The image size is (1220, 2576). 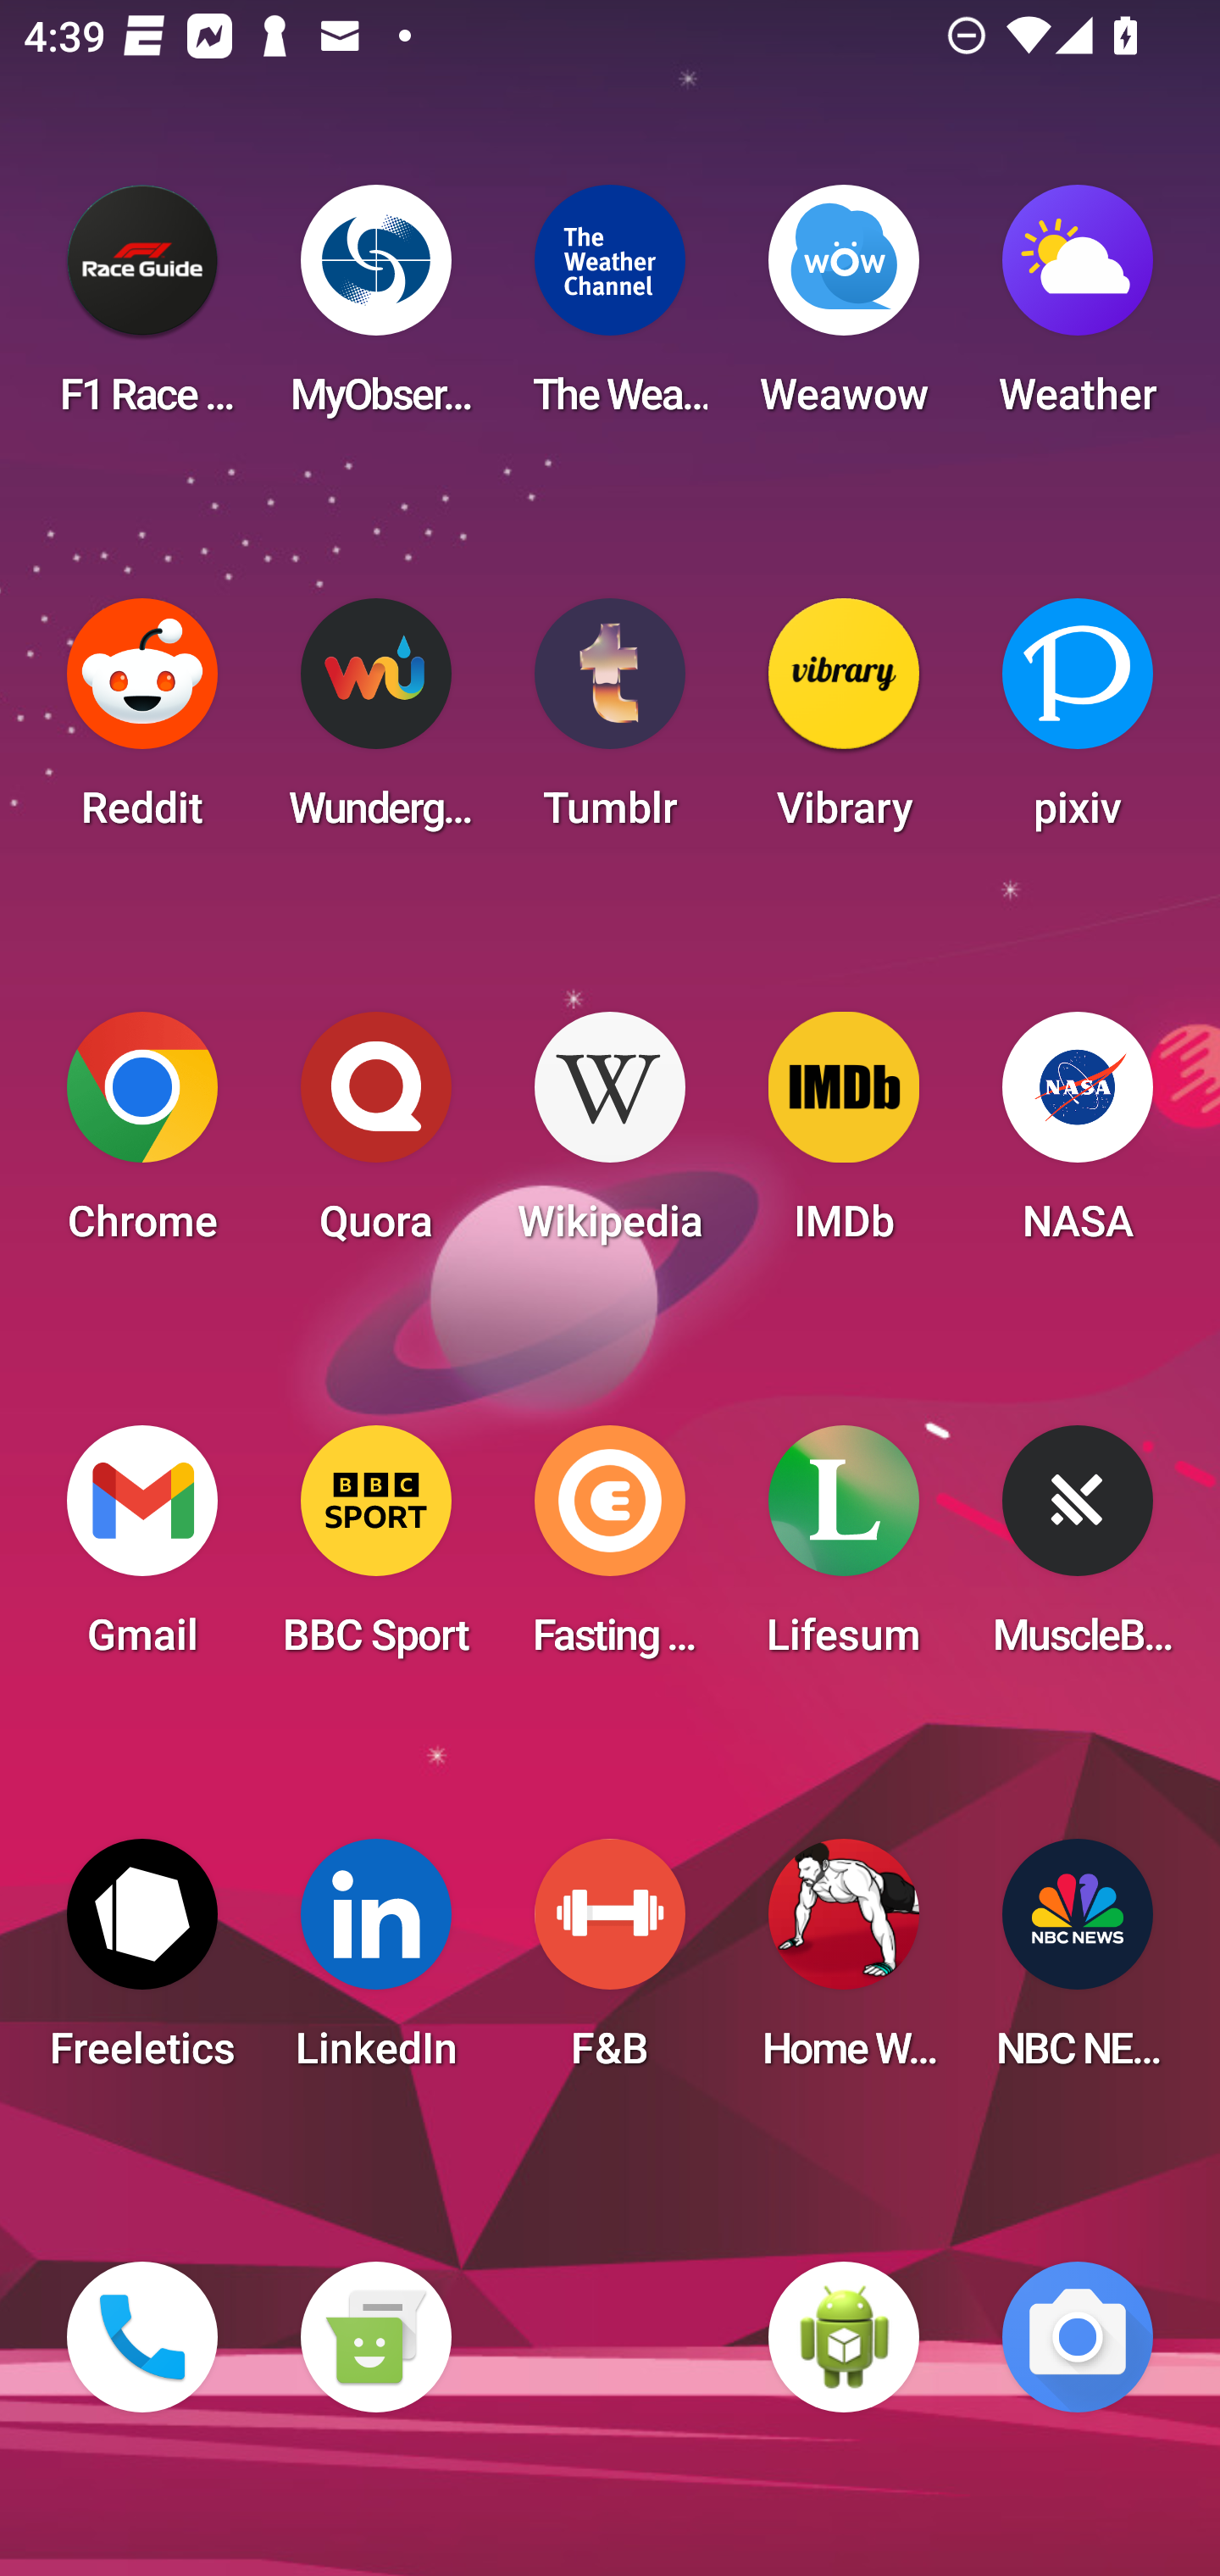 What do you see at coordinates (375, 1964) in the screenshot?
I see `LinkedIn` at bounding box center [375, 1964].